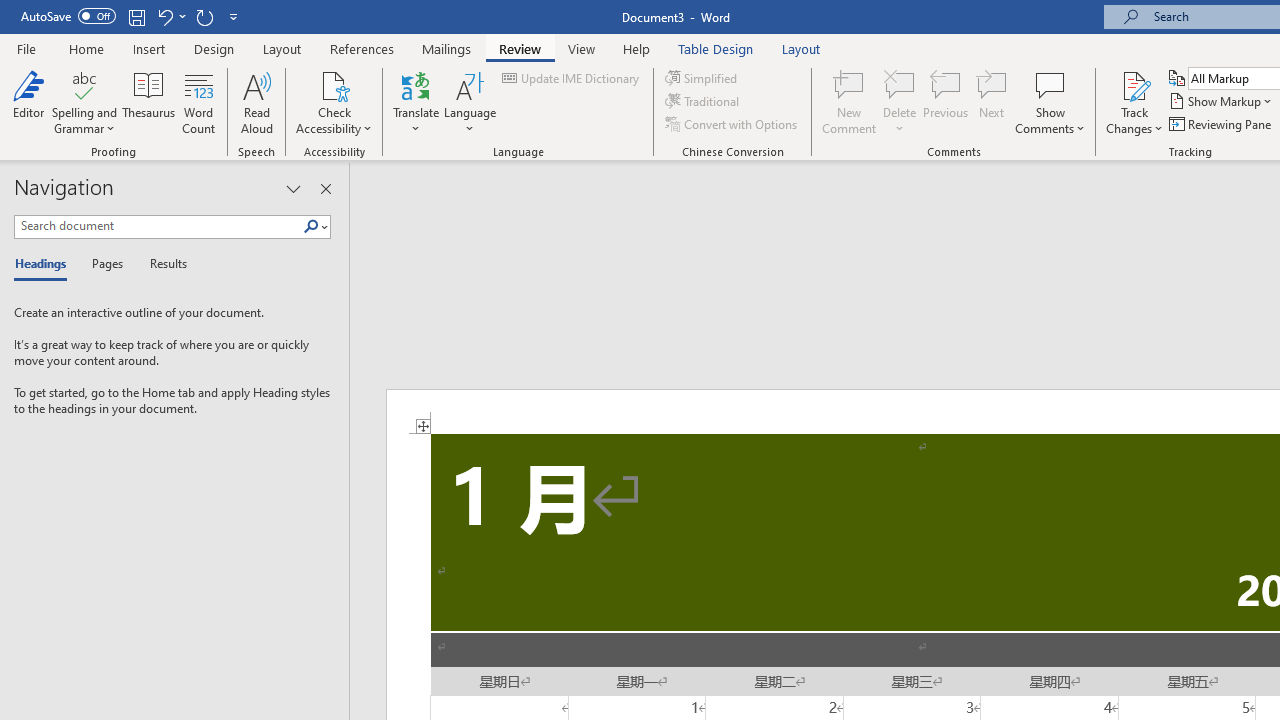 The width and height of the screenshot is (1280, 720). I want to click on Delete, so click(900, 102).